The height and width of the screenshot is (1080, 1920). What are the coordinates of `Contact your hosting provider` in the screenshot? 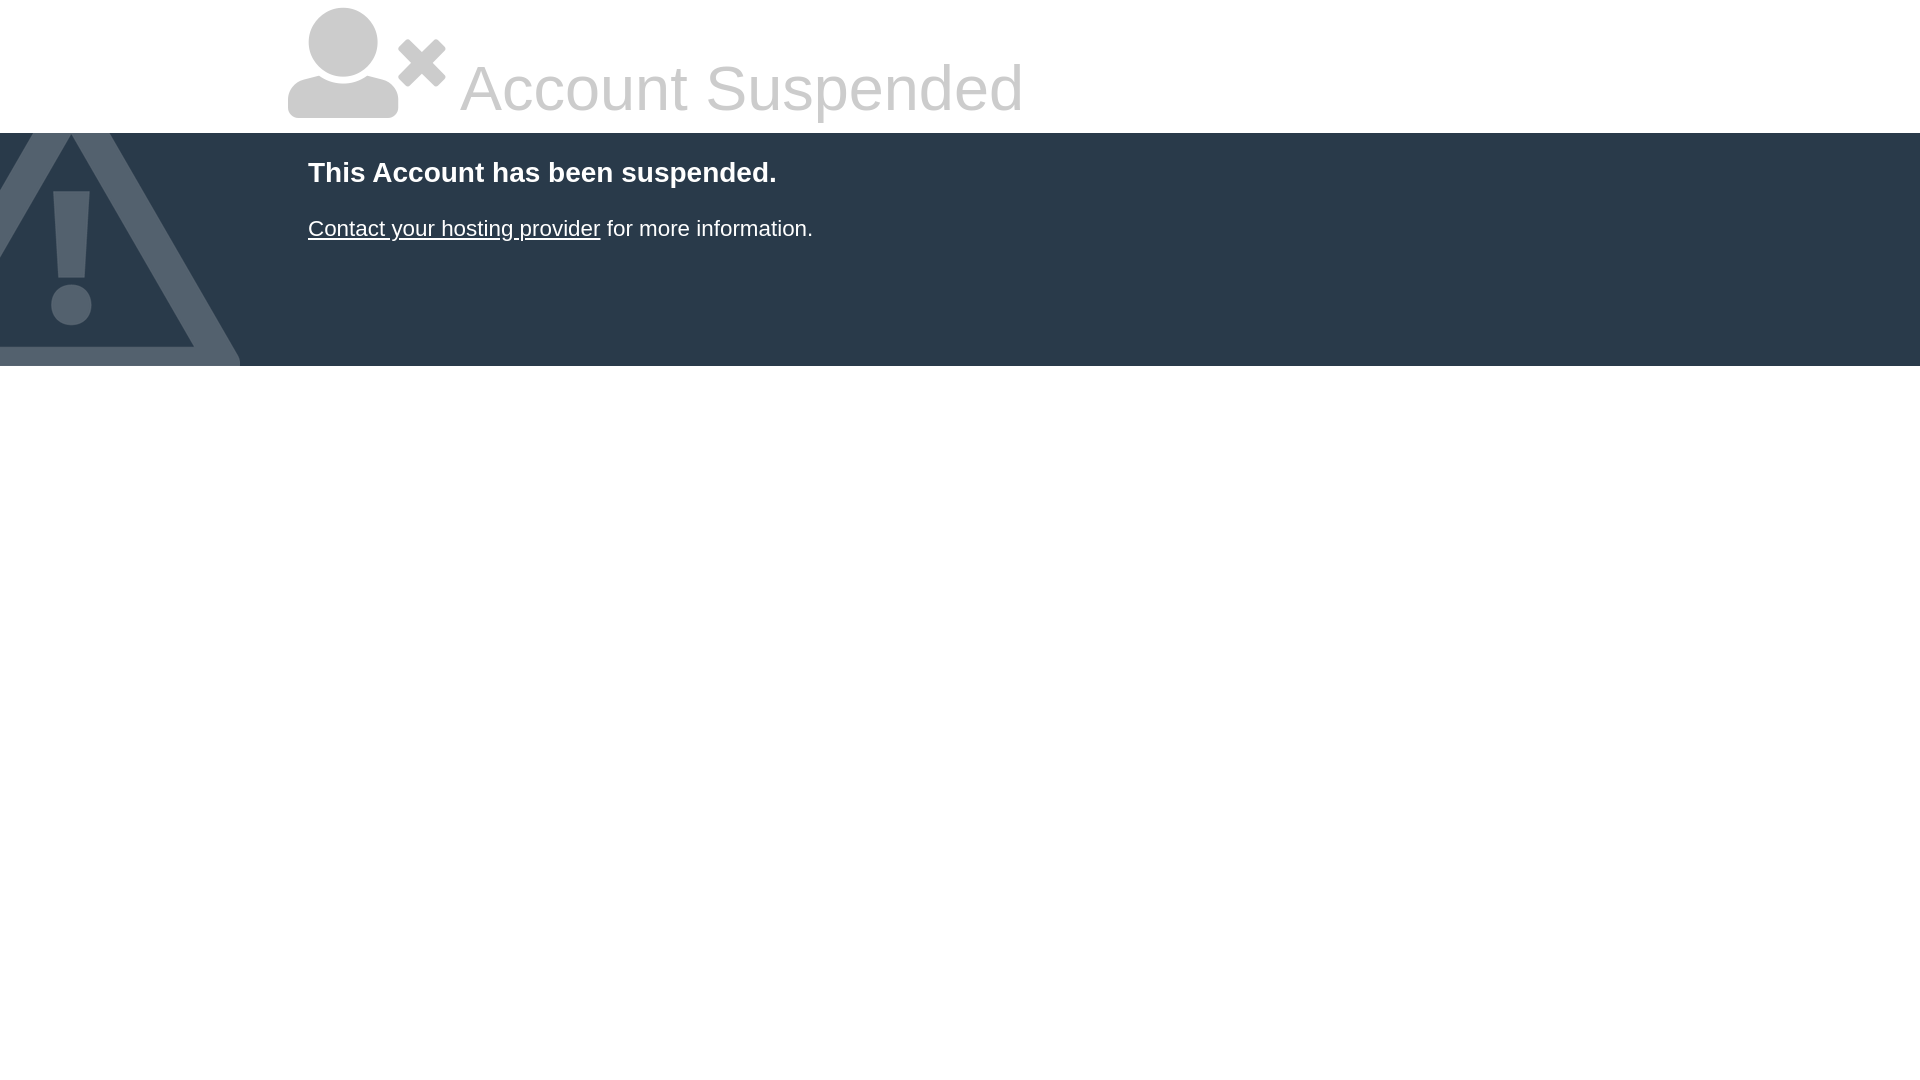 It's located at (454, 228).